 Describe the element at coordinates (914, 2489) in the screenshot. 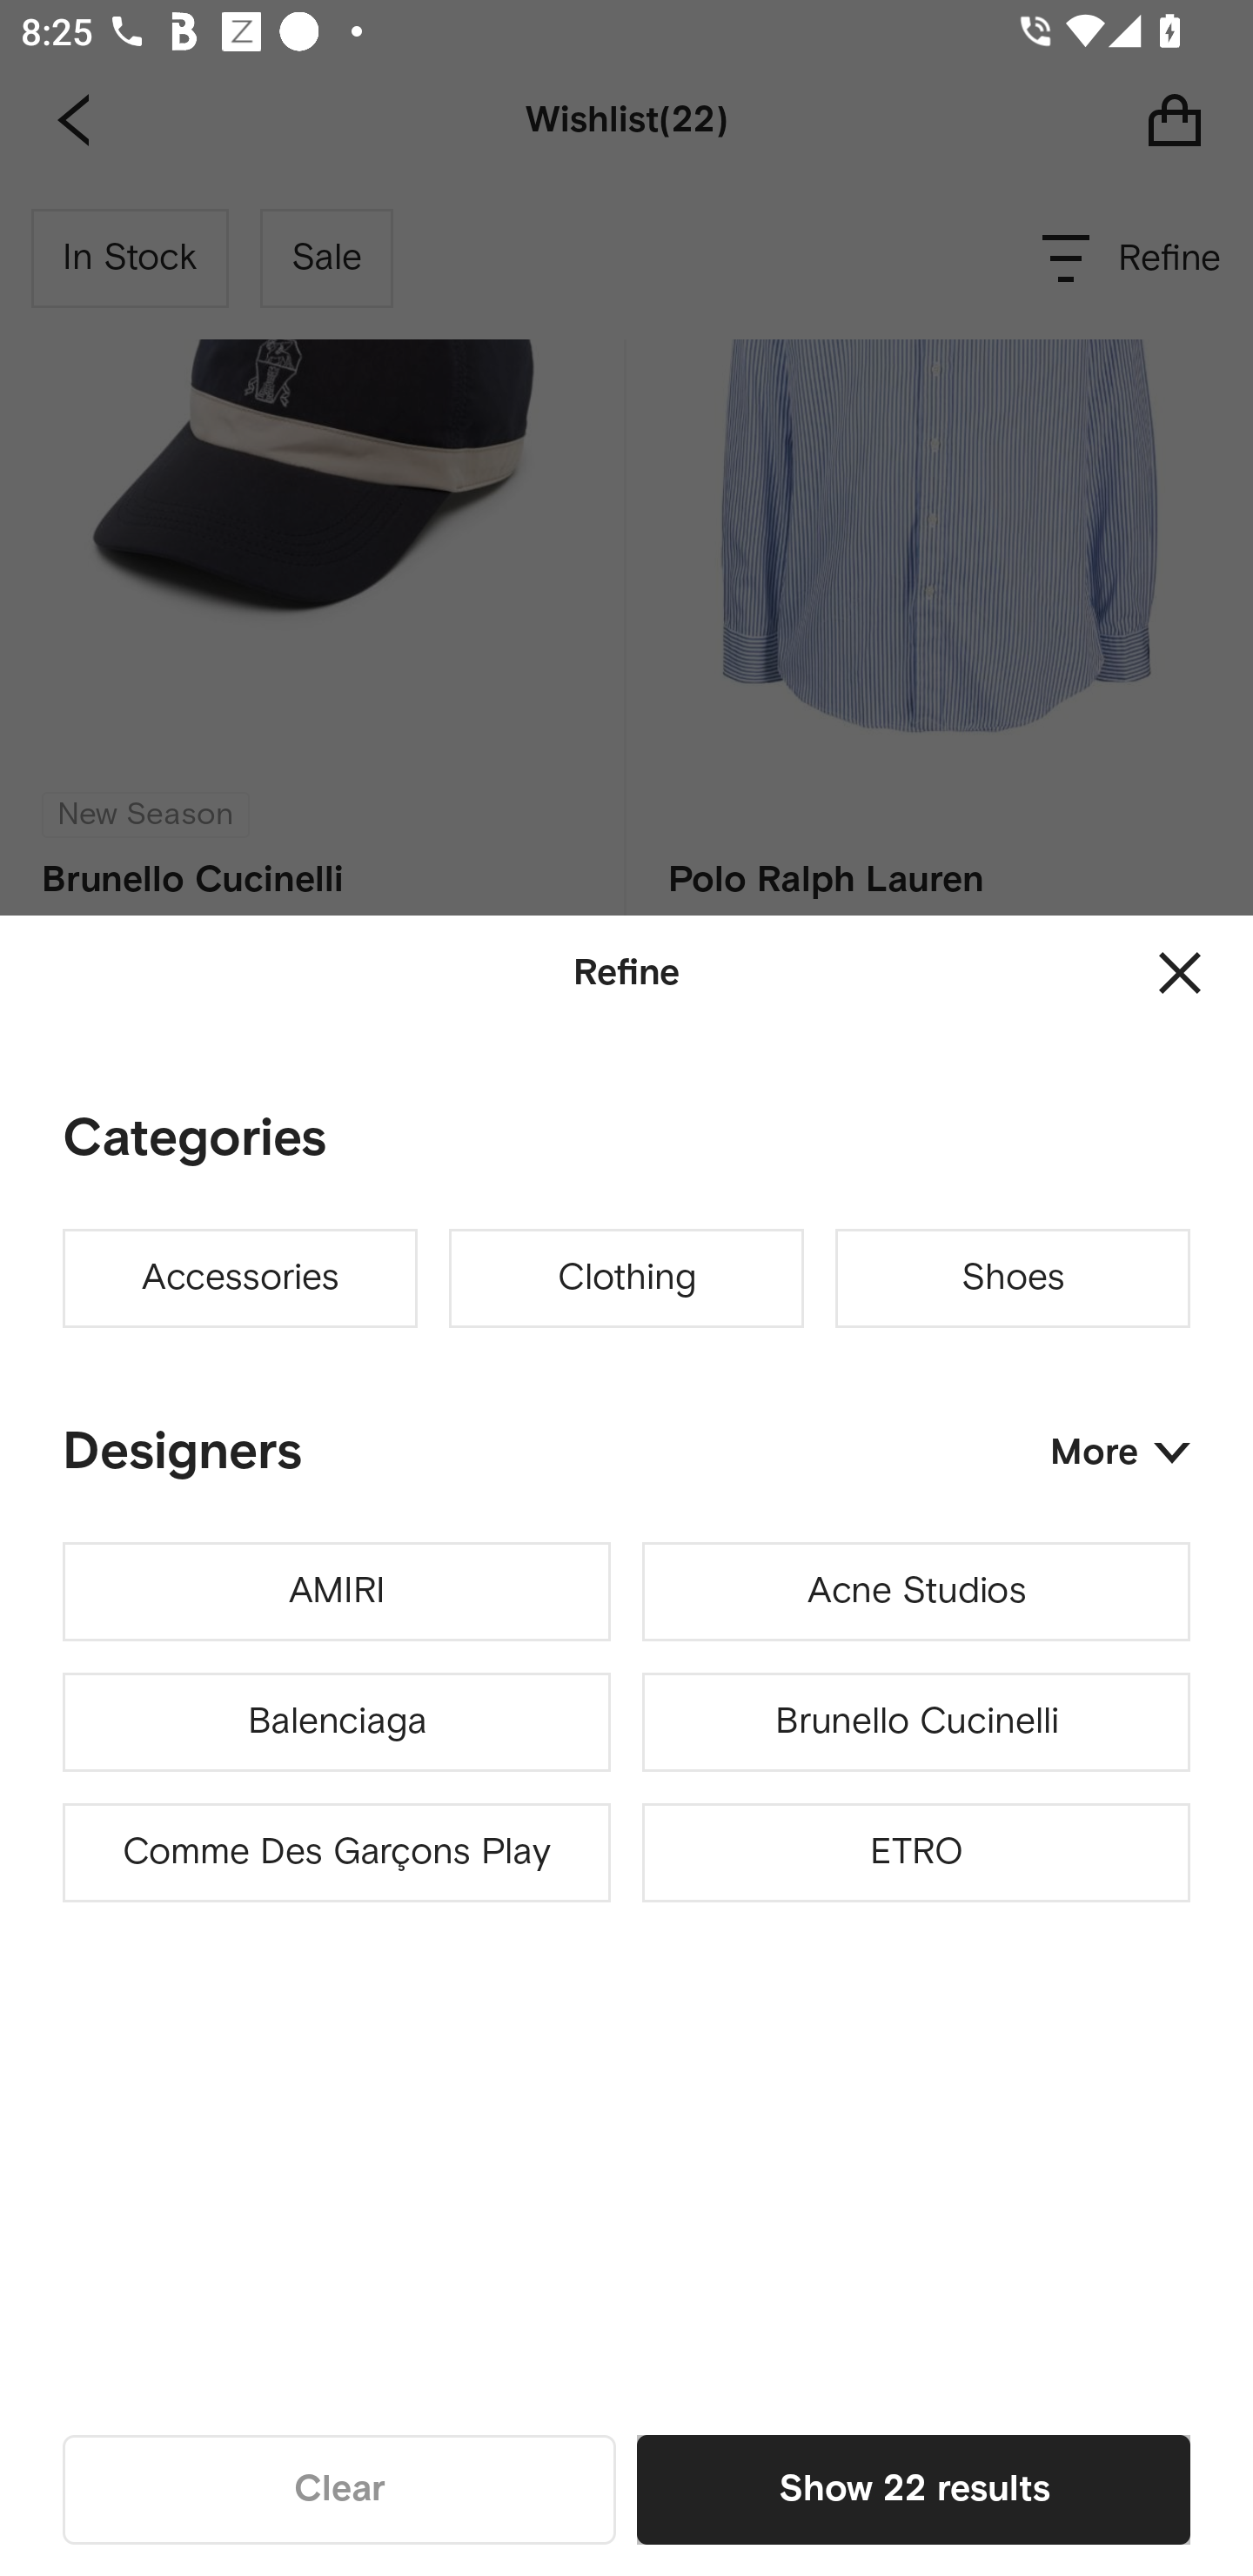

I see `Show 22 results` at that location.